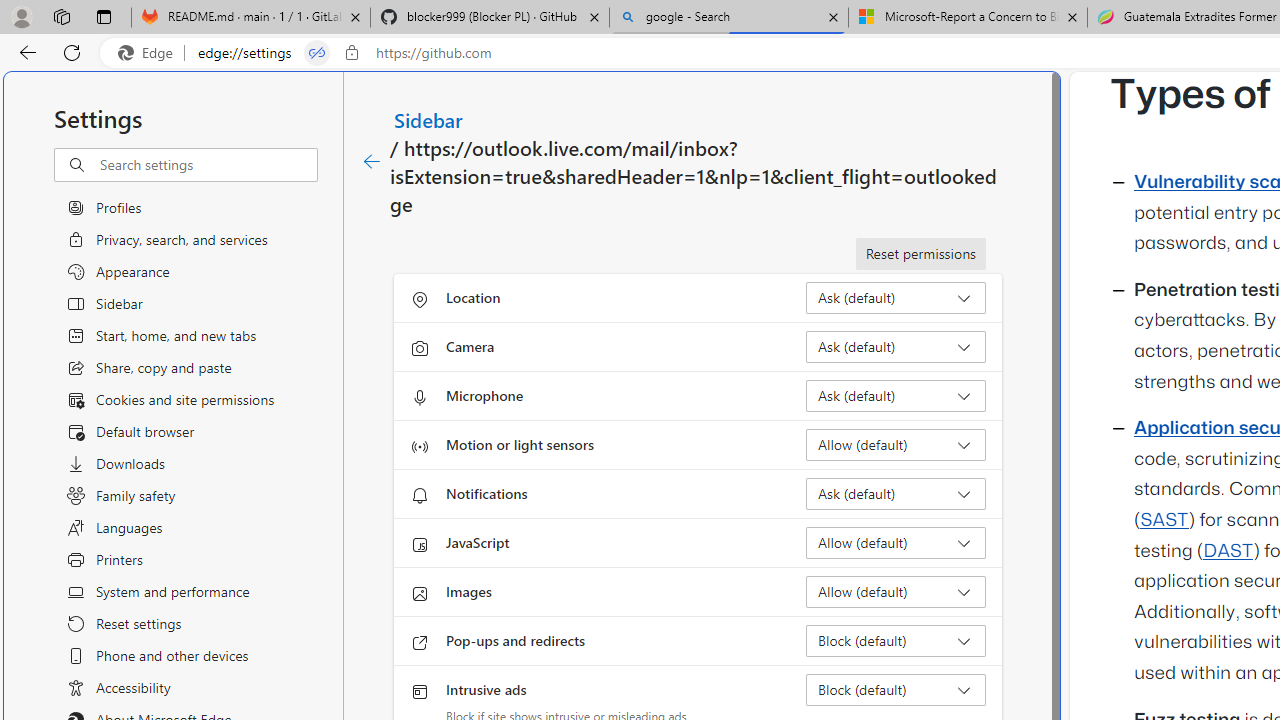 The height and width of the screenshot is (720, 1280). What do you see at coordinates (896, 444) in the screenshot?
I see `Motion or light sensors Allow (default)` at bounding box center [896, 444].